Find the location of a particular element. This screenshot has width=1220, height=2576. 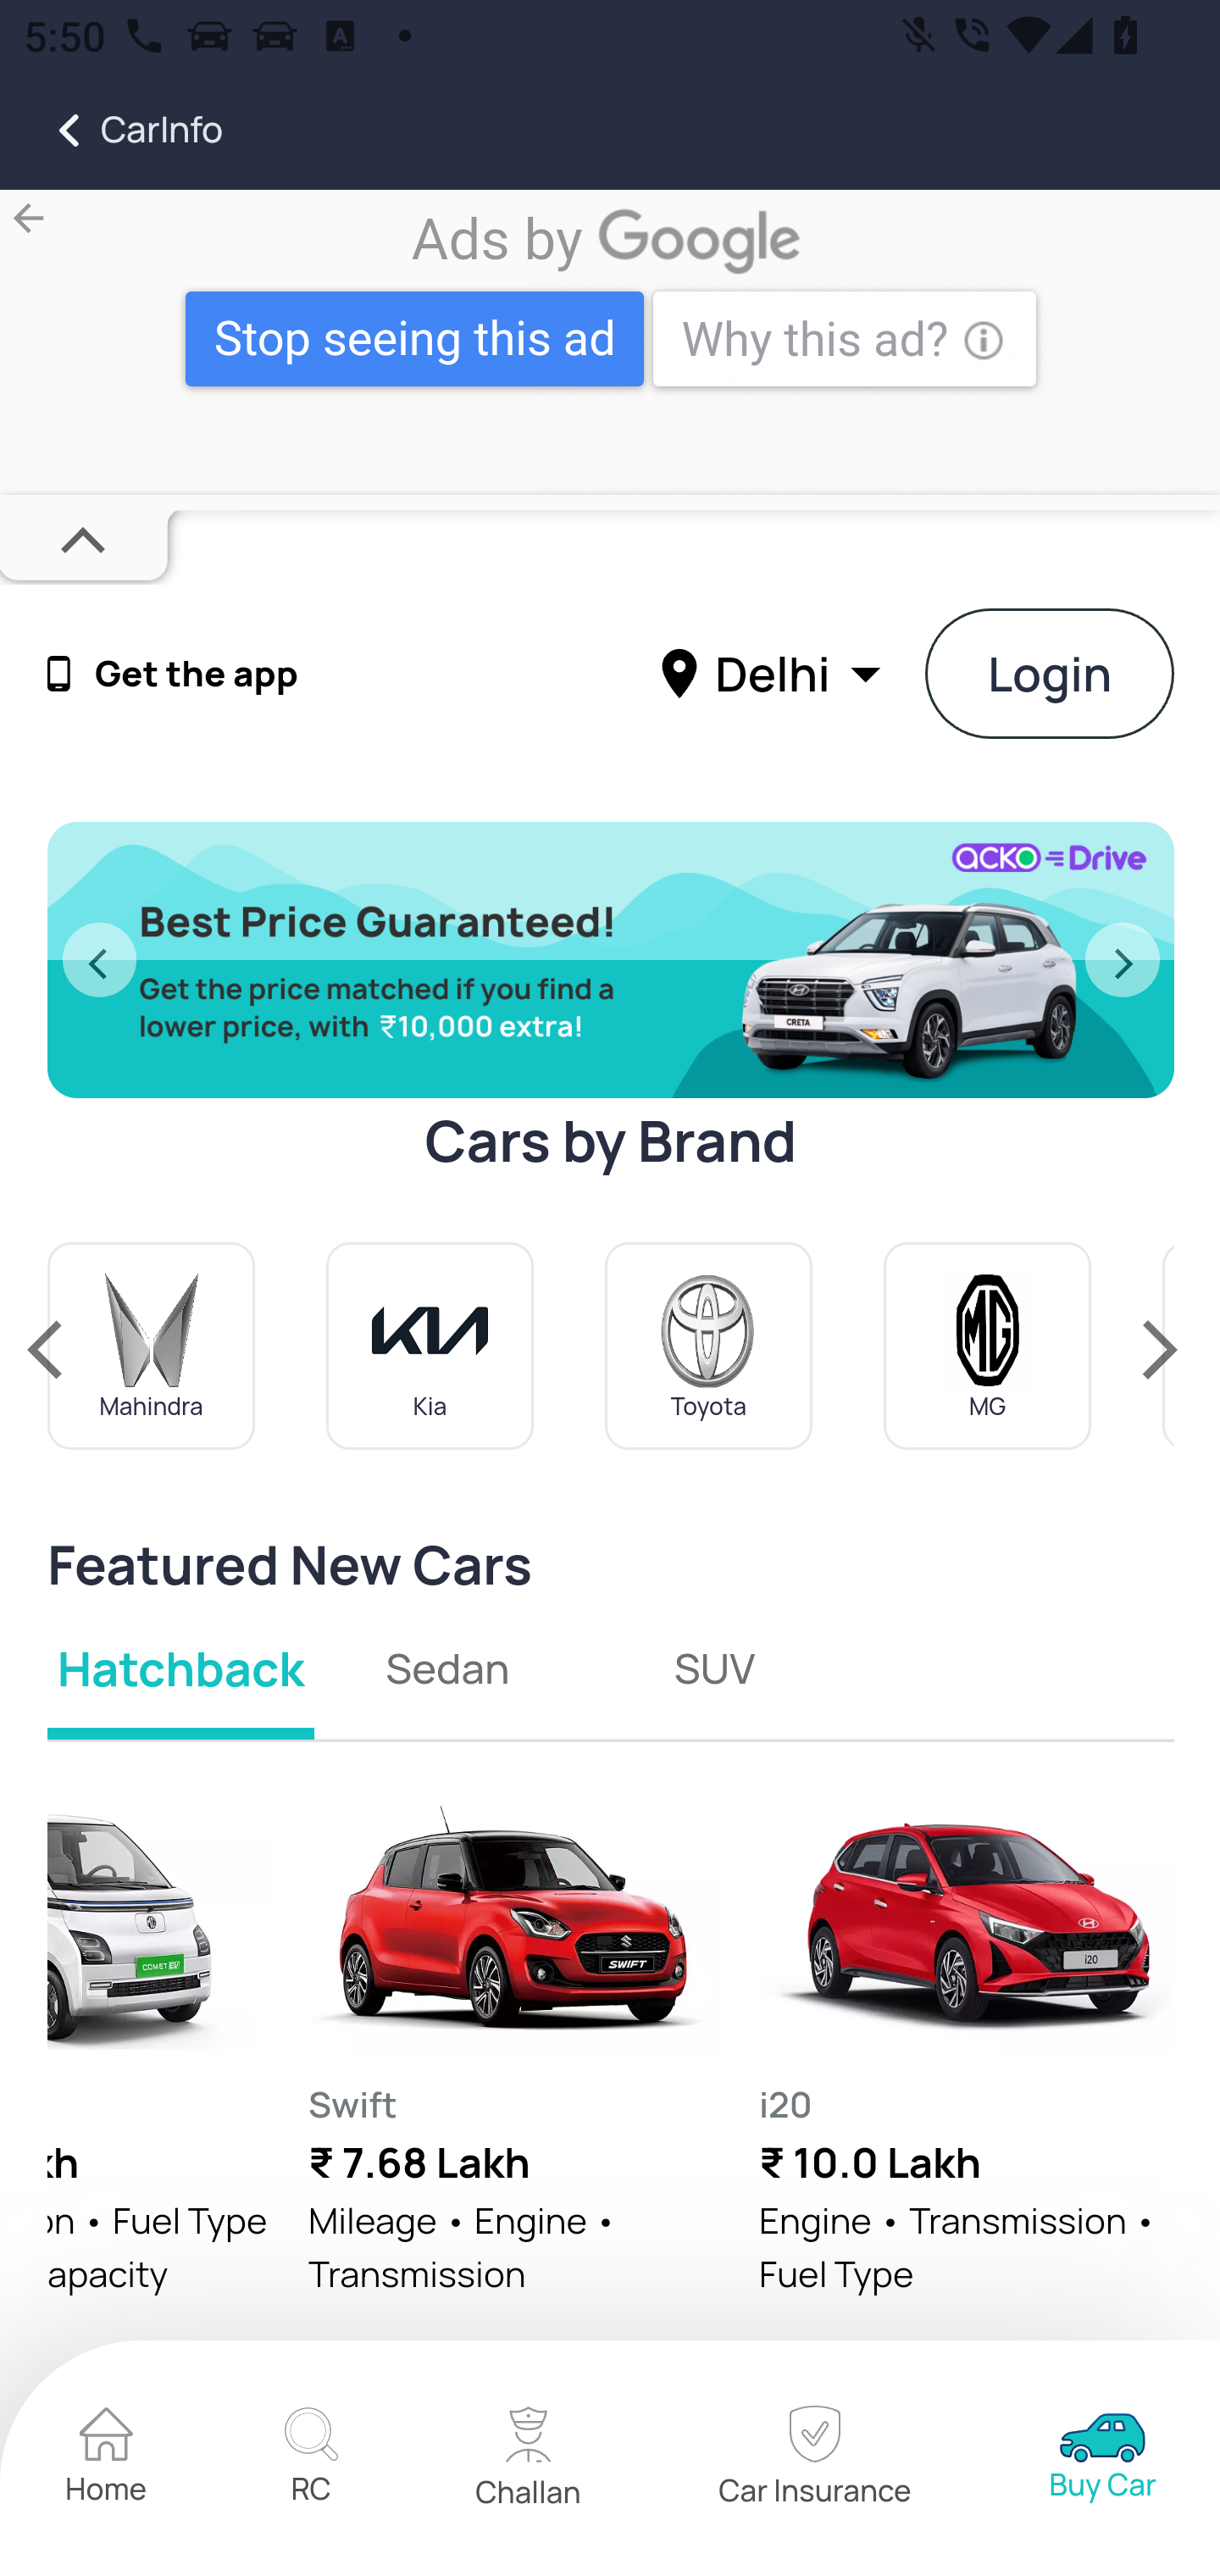

Get the app is located at coordinates (197, 675).